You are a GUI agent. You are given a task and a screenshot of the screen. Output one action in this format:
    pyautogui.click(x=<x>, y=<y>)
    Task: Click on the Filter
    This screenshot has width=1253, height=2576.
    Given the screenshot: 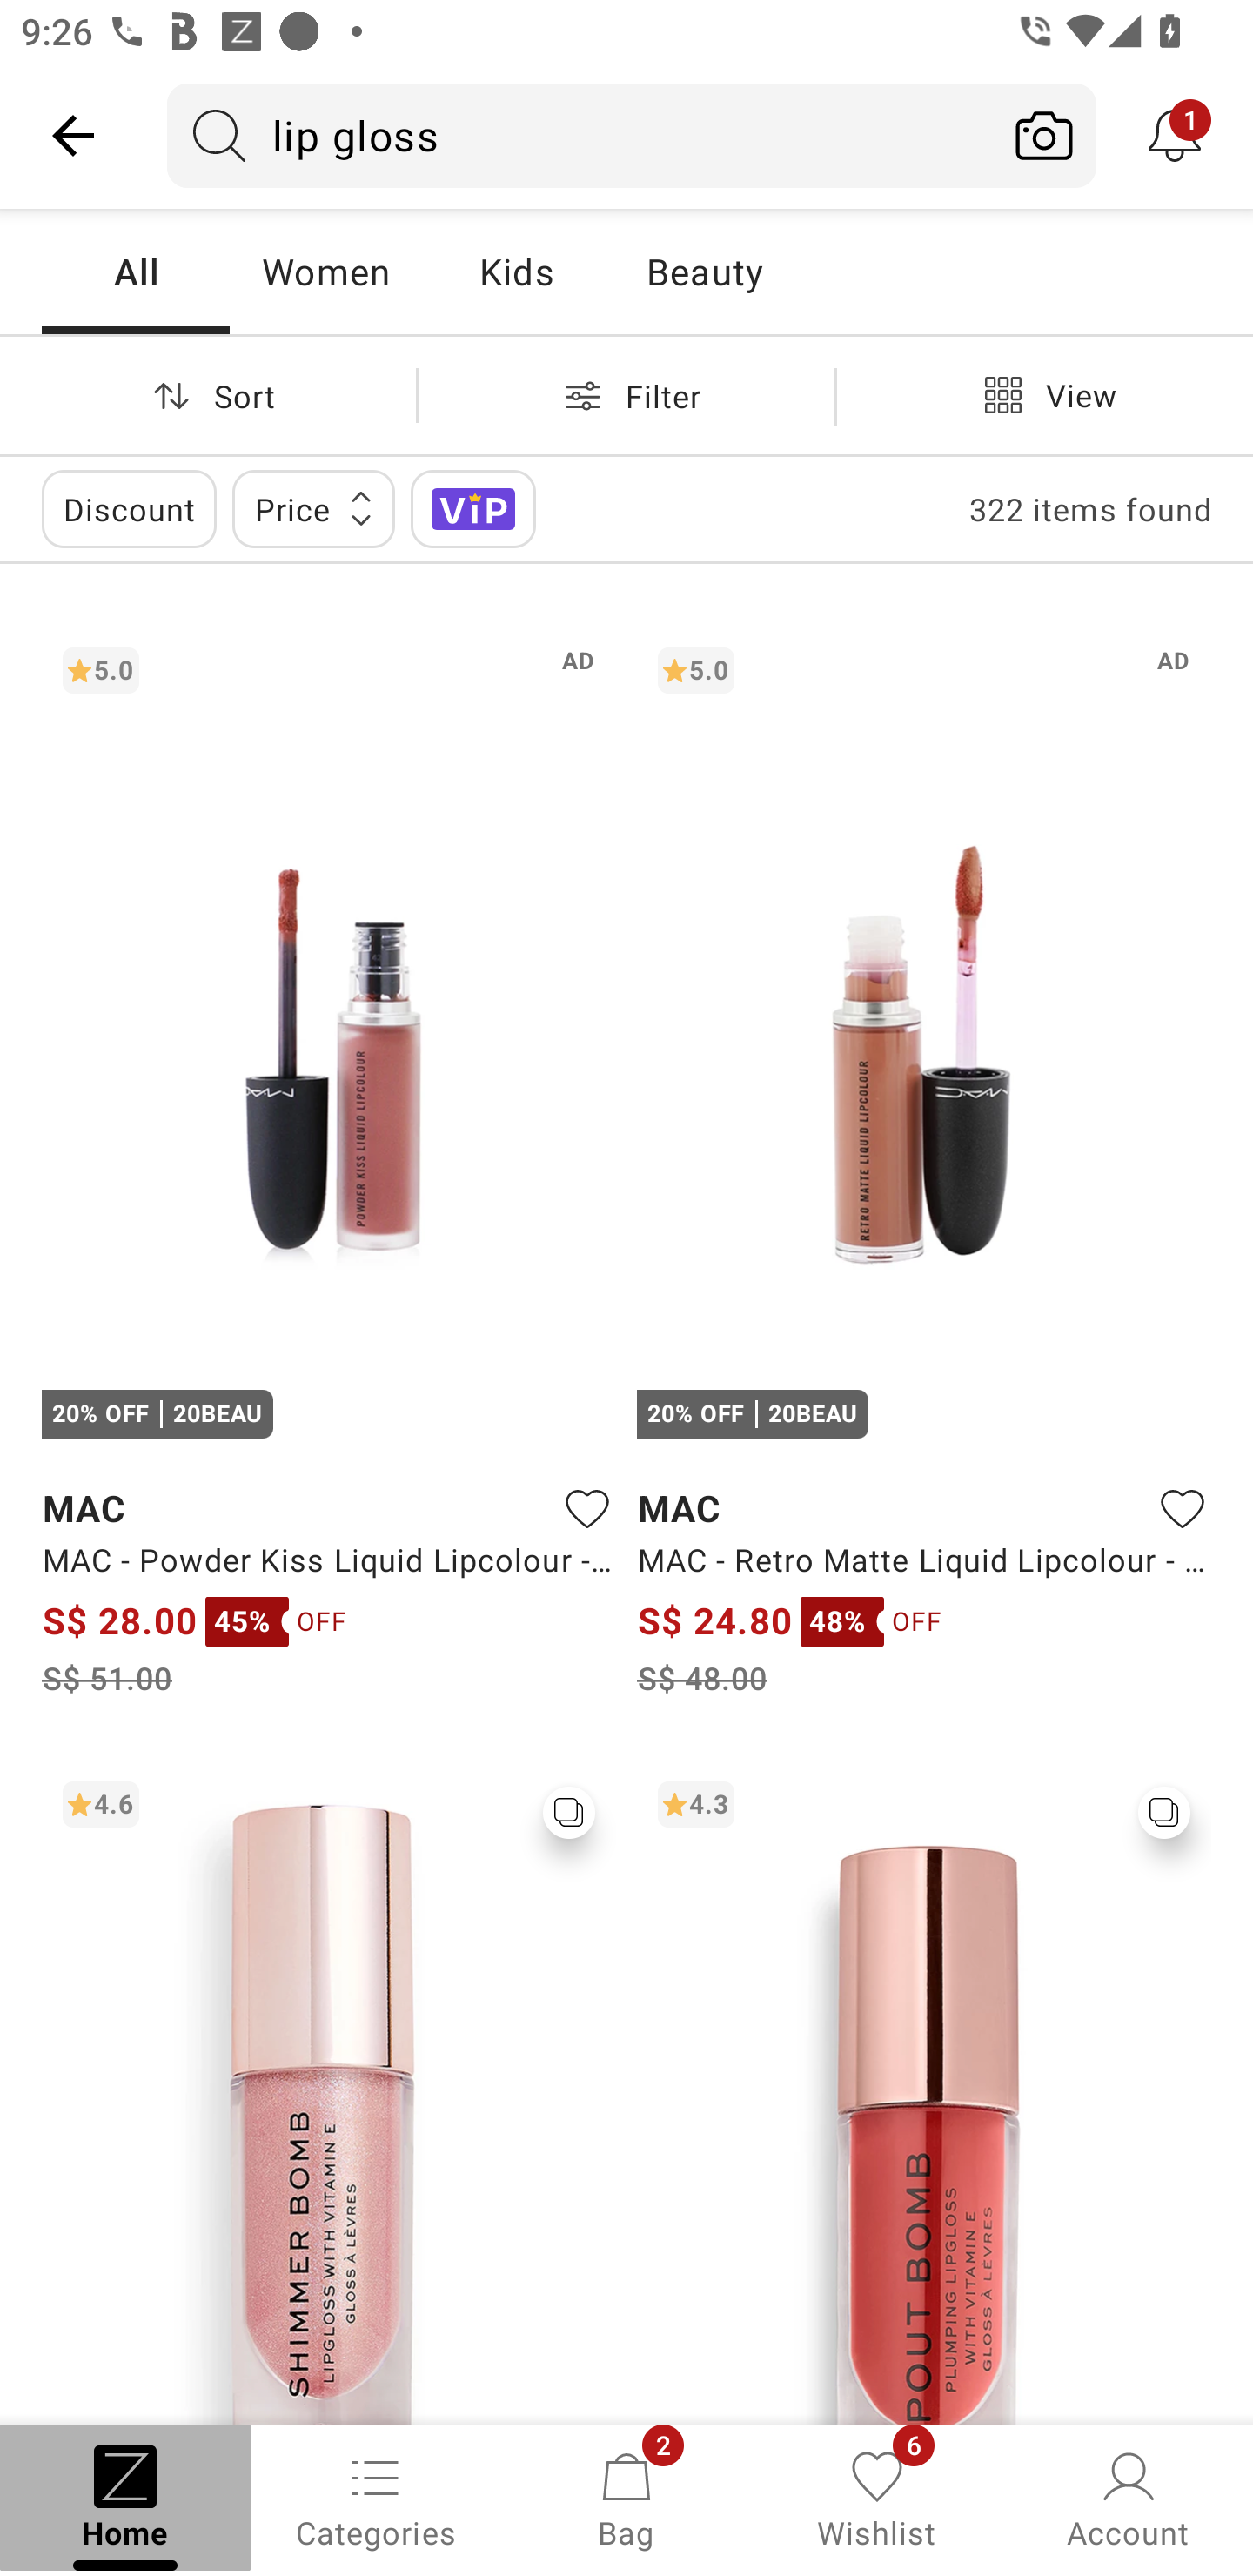 What is the action you would take?
    pyautogui.click(x=626, y=395)
    